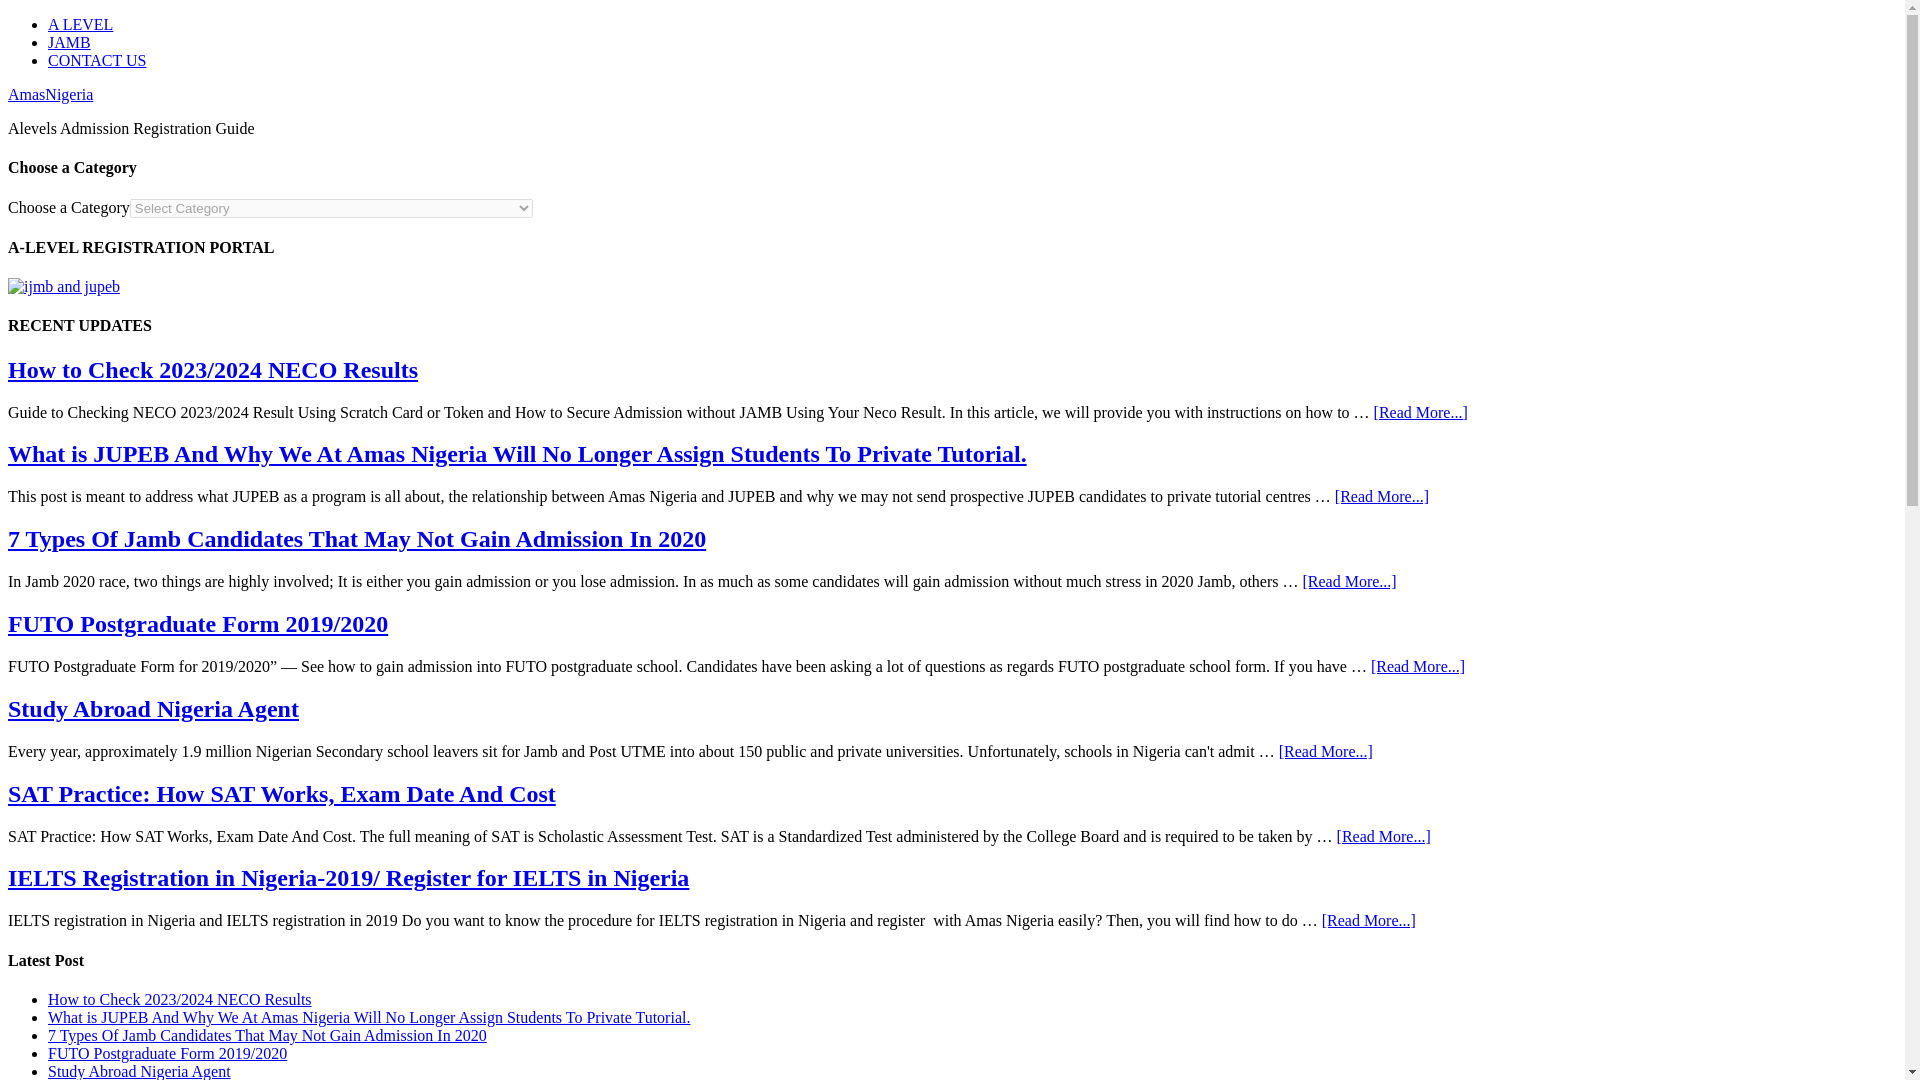 This screenshot has width=1920, height=1080. What do you see at coordinates (96, 60) in the screenshot?
I see `CONTACT US` at bounding box center [96, 60].